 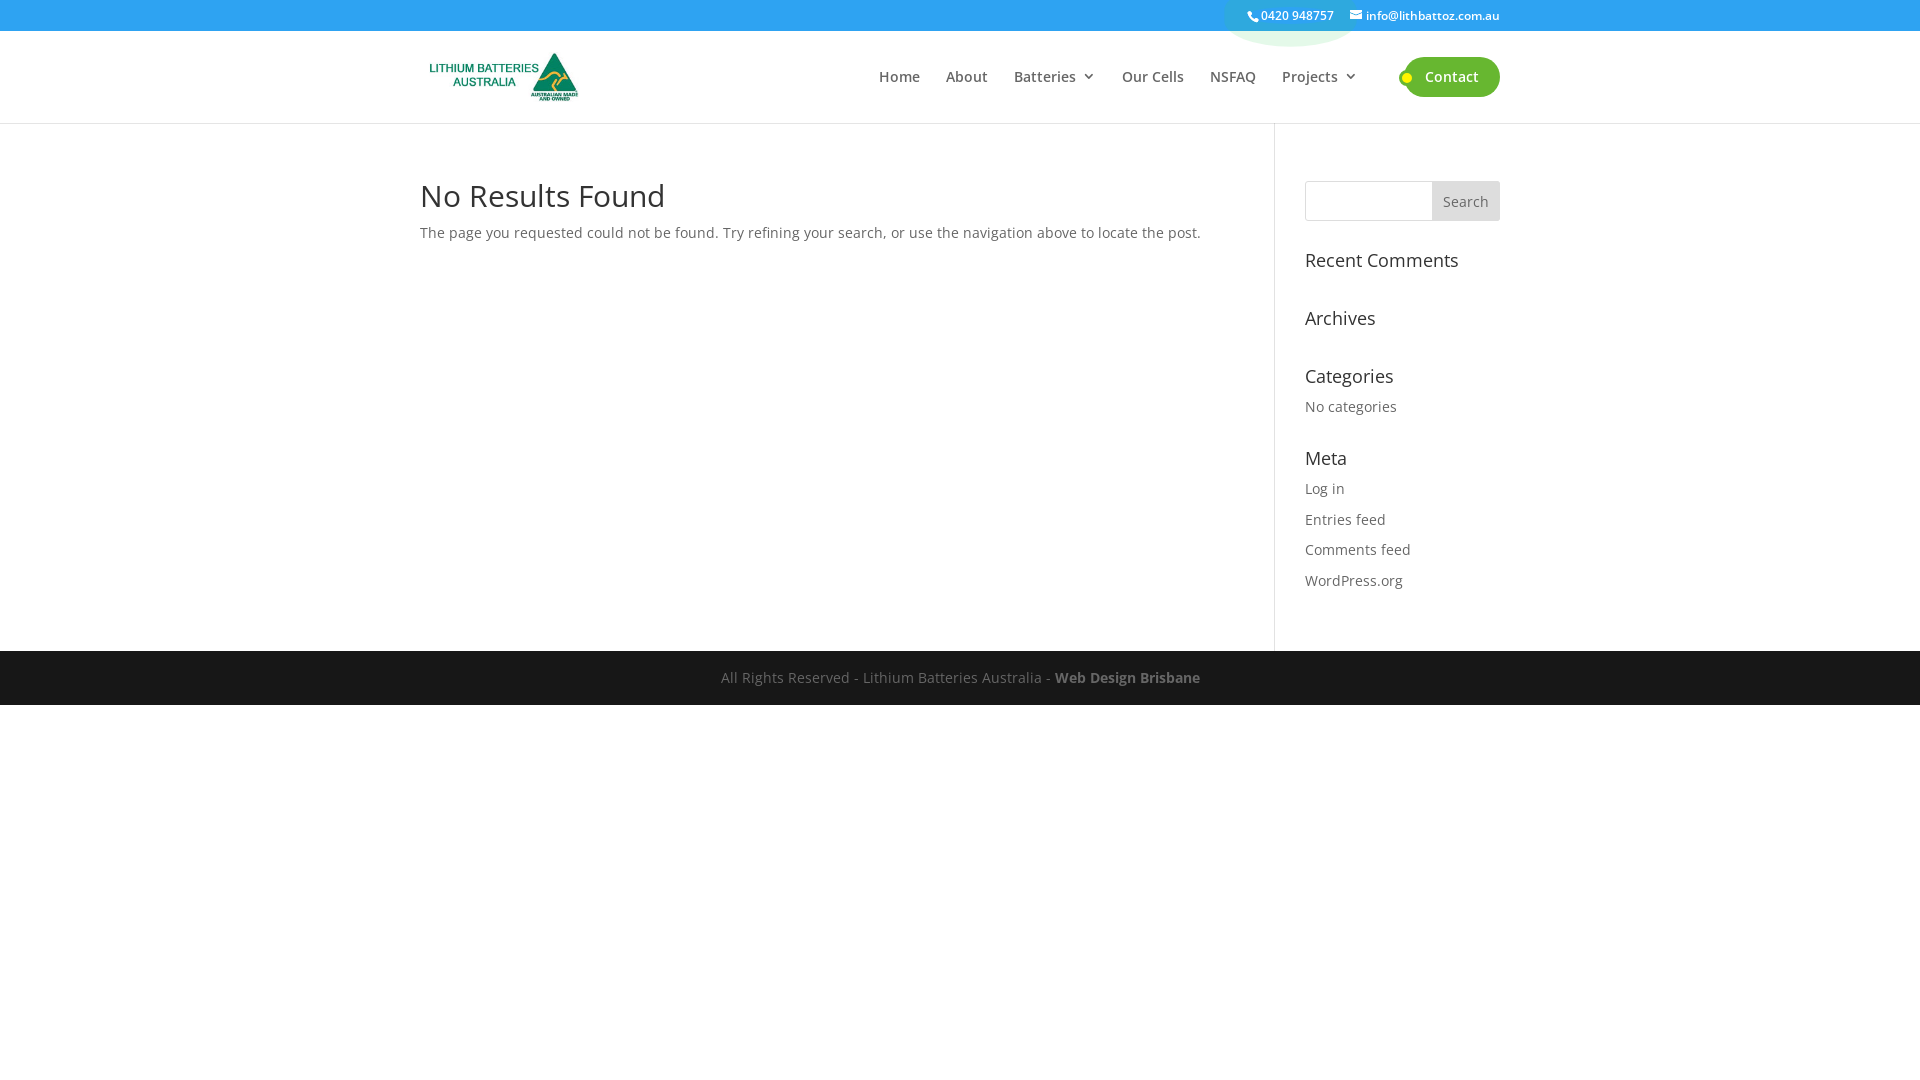 I want to click on Home, so click(x=900, y=77).